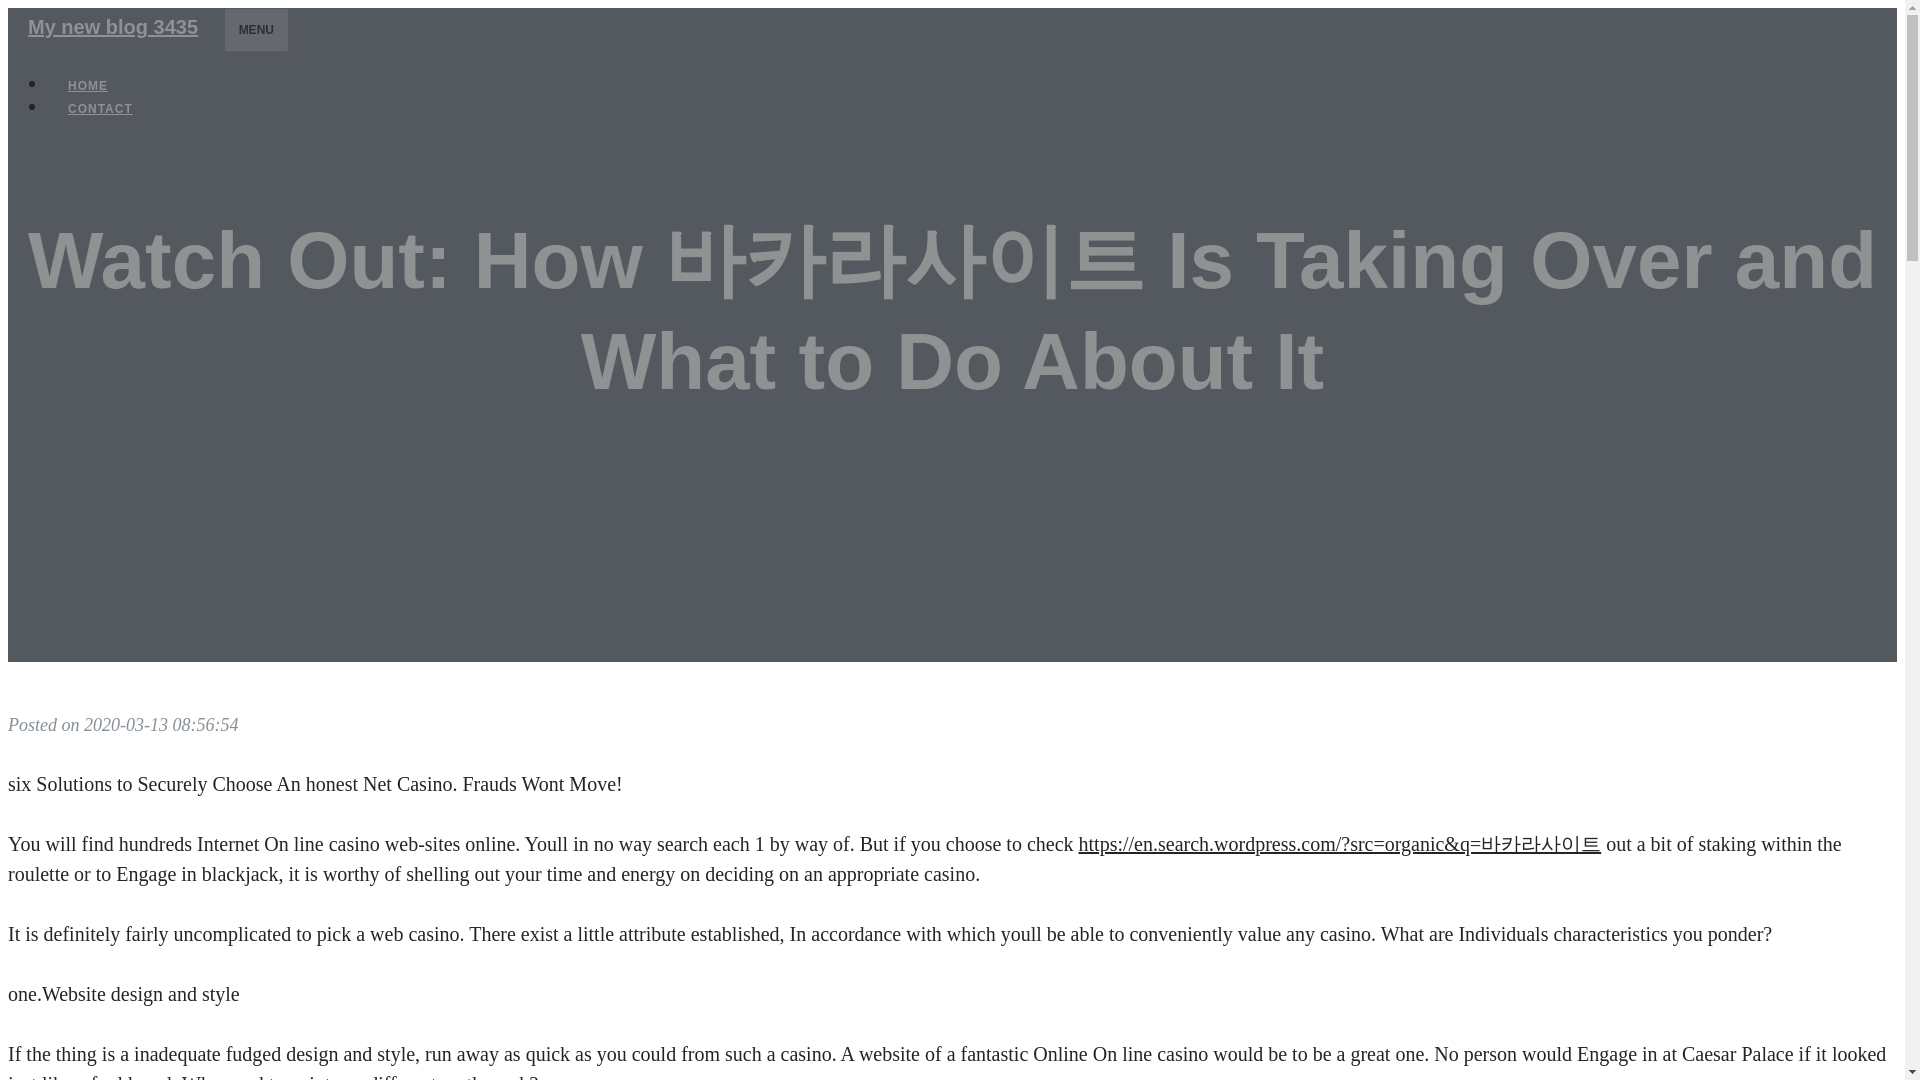 The width and height of the screenshot is (1920, 1080). What do you see at coordinates (88, 86) in the screenshot?
I see `HOME` at bounding box center [88, 86].